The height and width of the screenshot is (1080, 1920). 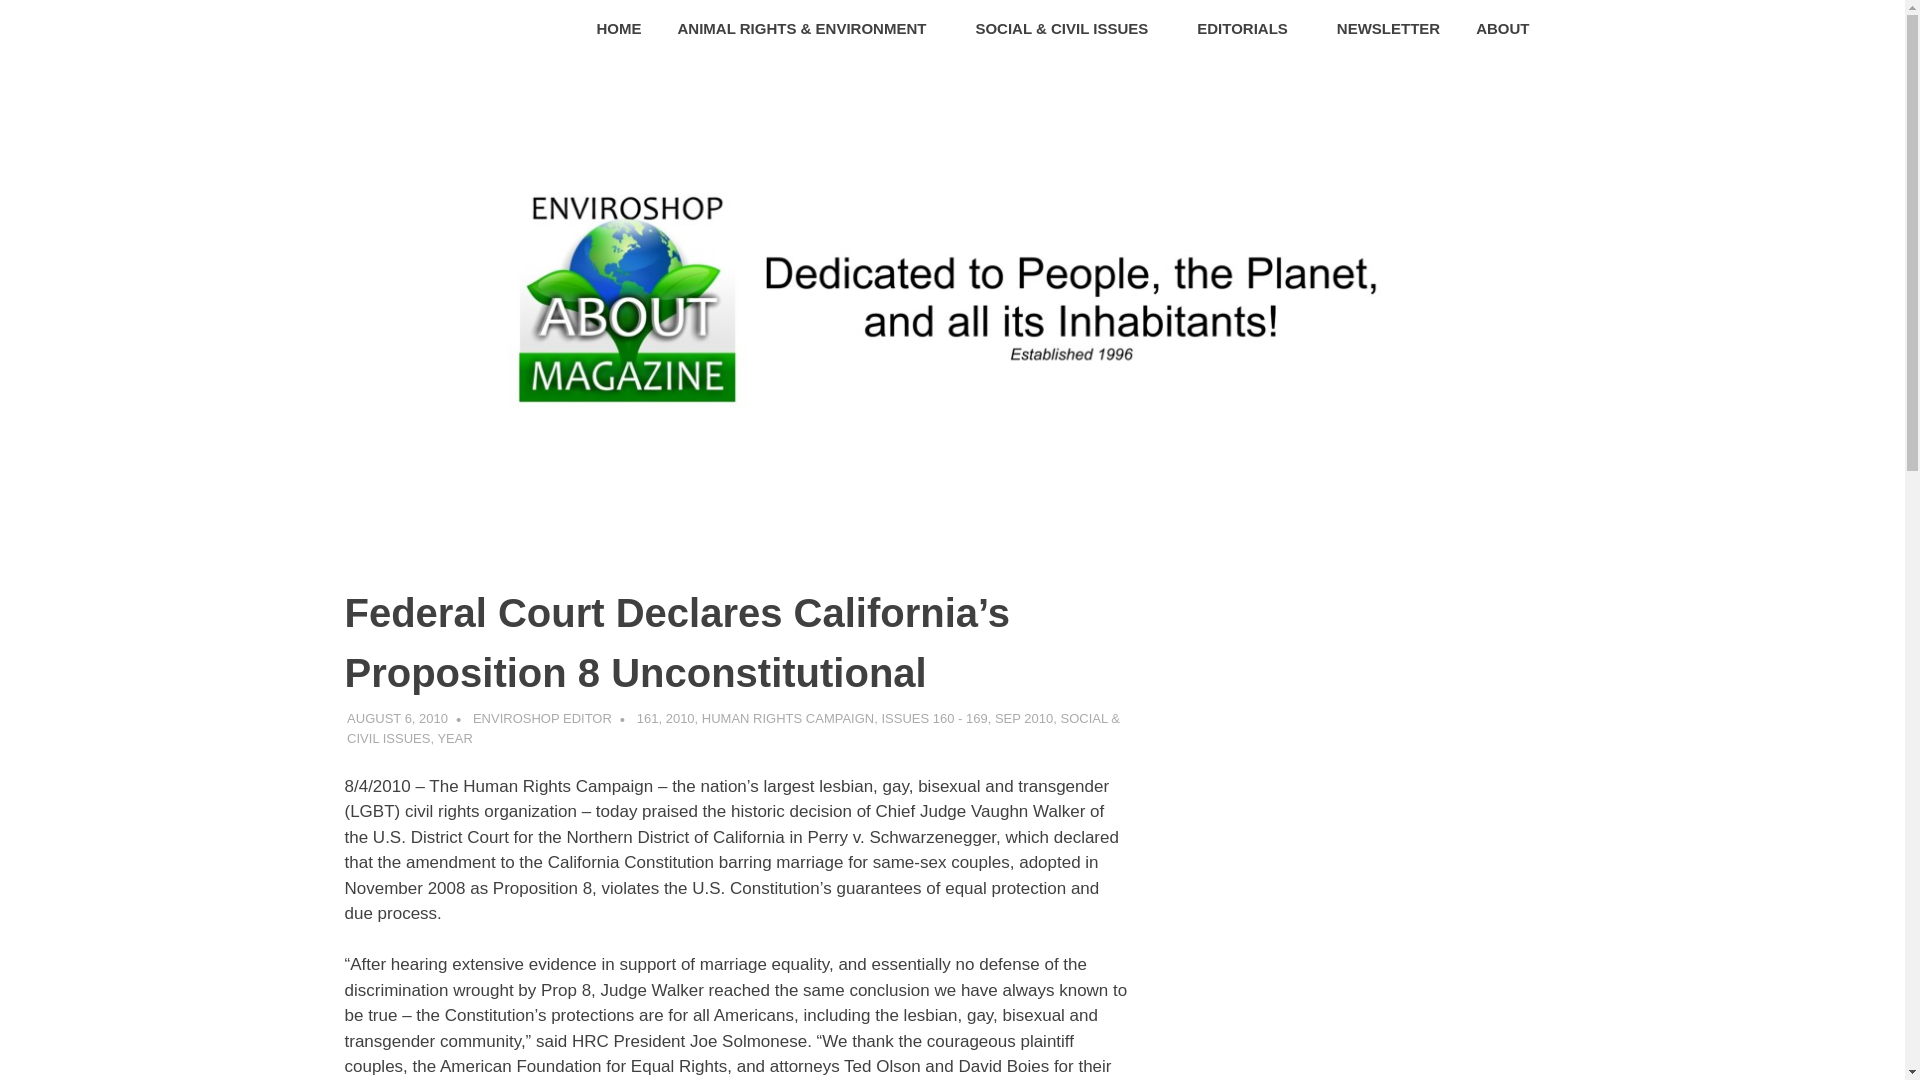 I want to click on 2:07 am, so click(x=397, y=718).